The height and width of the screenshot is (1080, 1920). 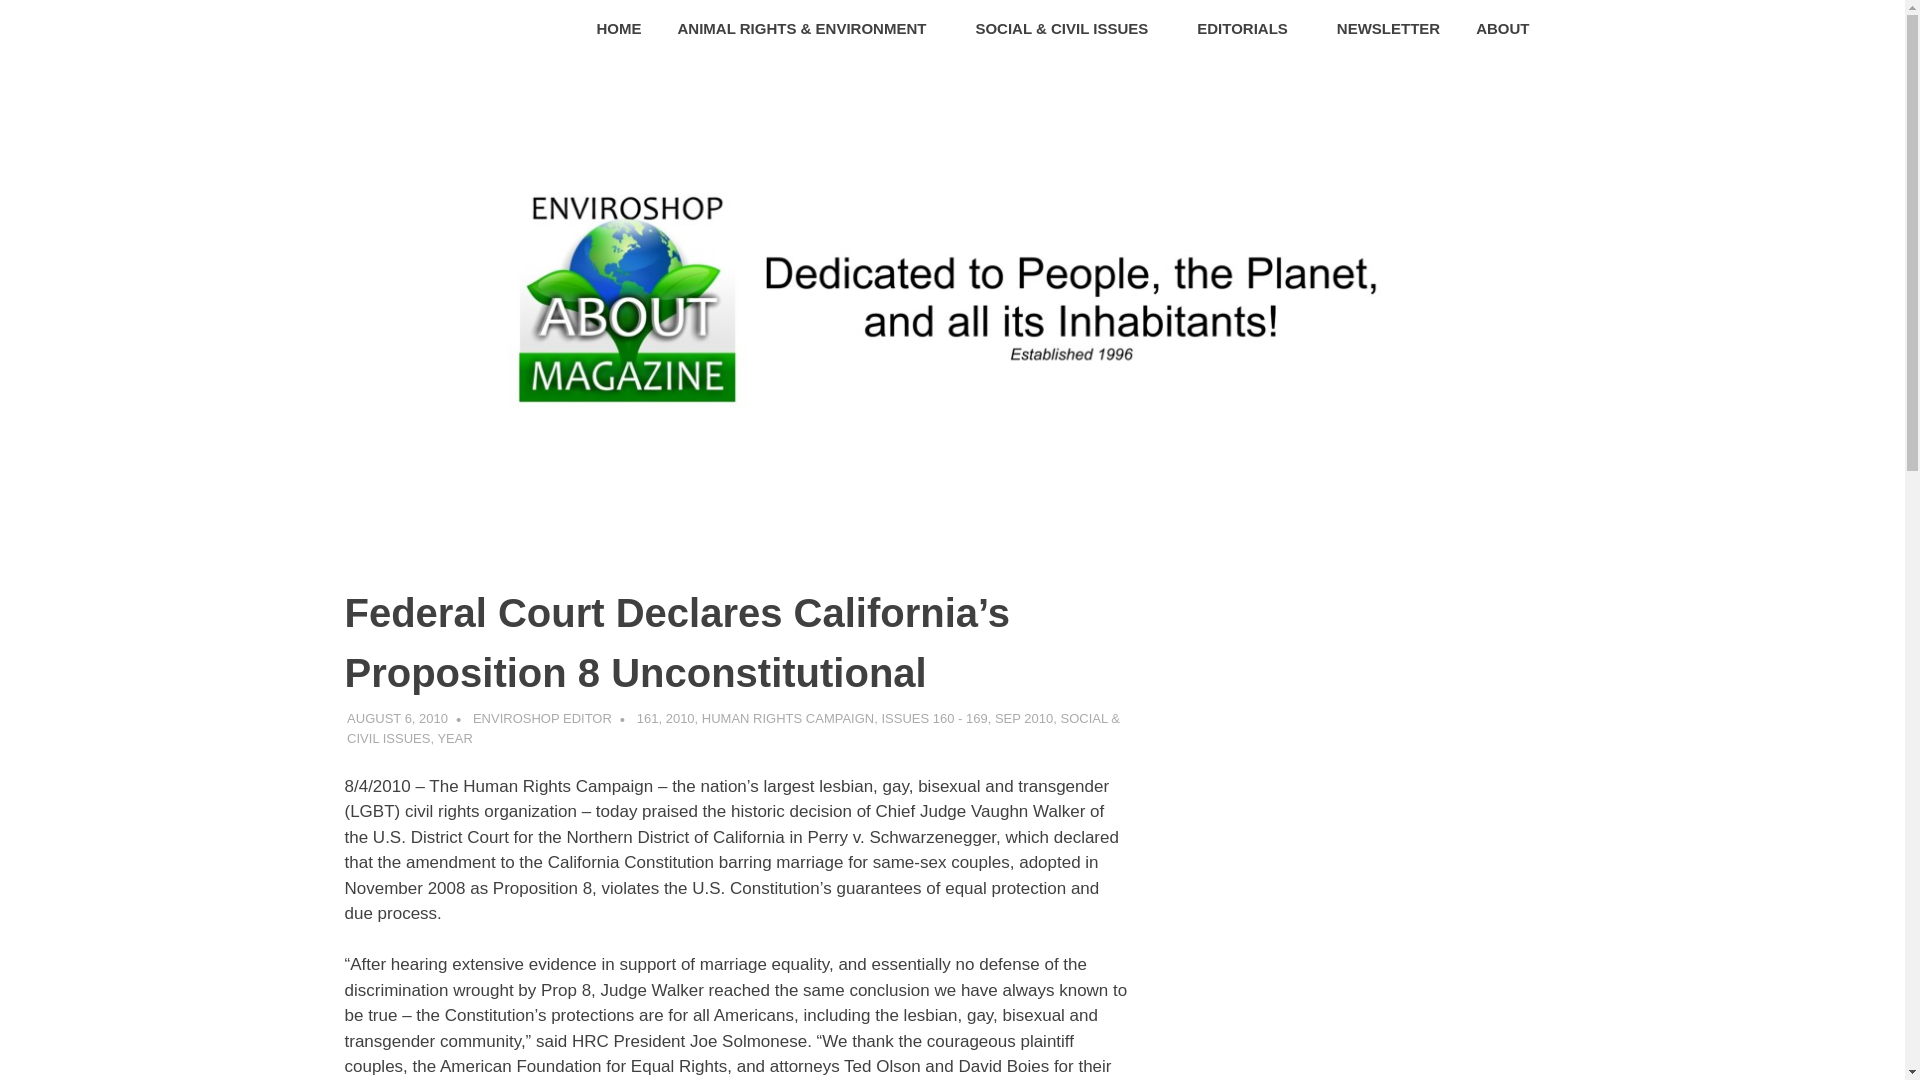 I want to click on 2:07 am, so click(x=397, y=718).